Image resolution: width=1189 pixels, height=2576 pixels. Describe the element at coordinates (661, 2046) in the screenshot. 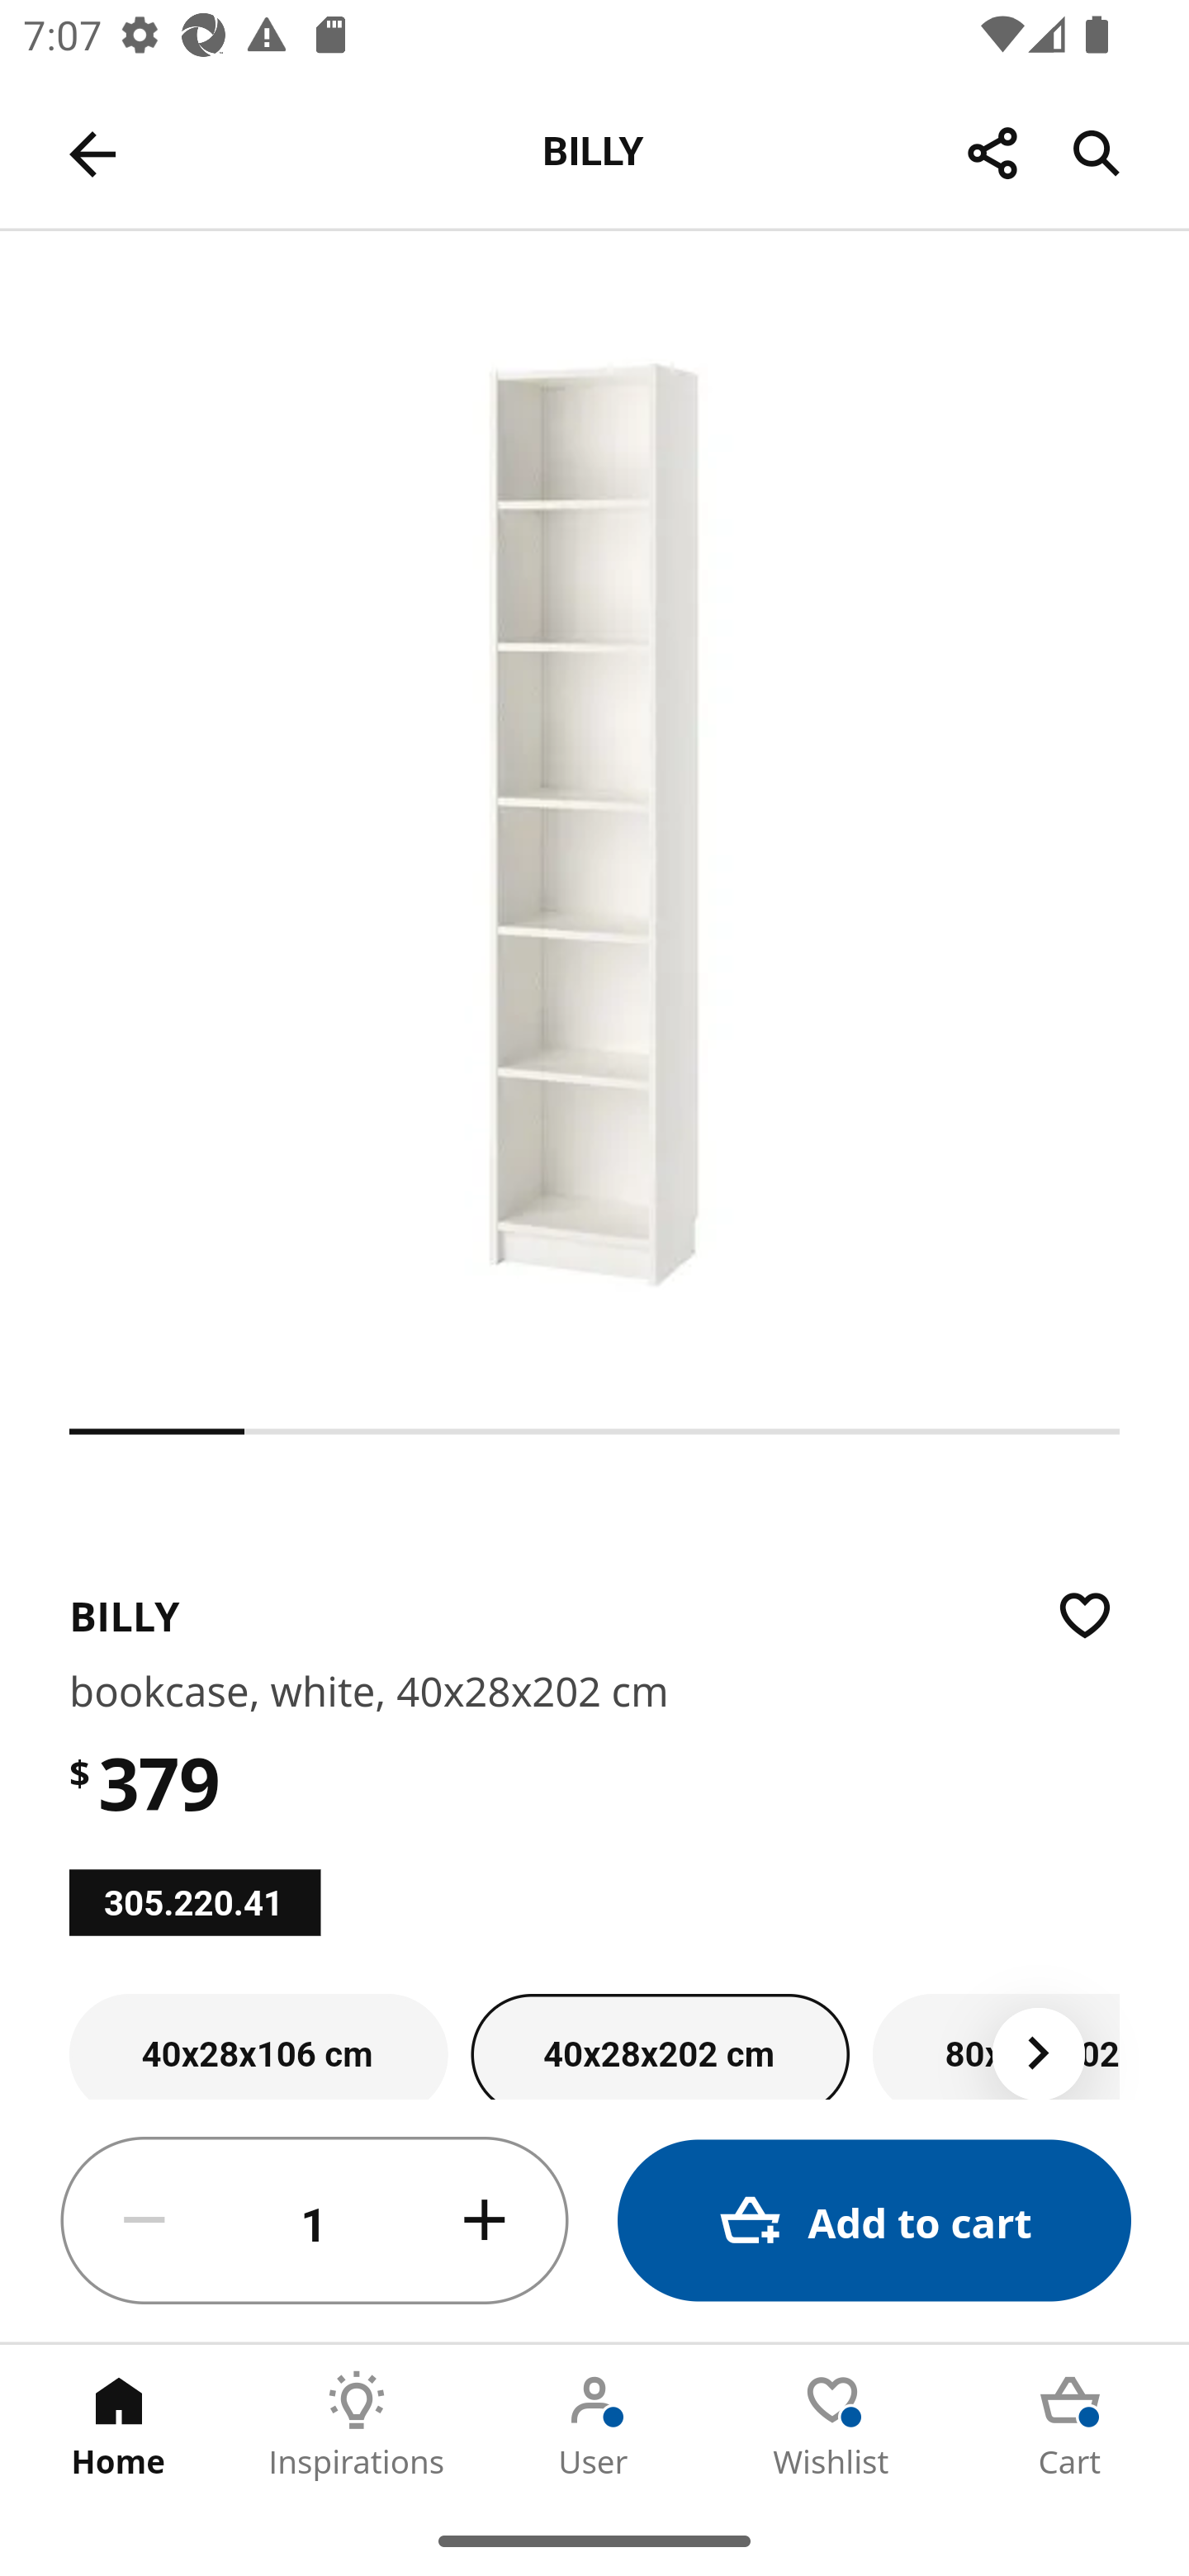

I see `40x28x202 cm` at that location.